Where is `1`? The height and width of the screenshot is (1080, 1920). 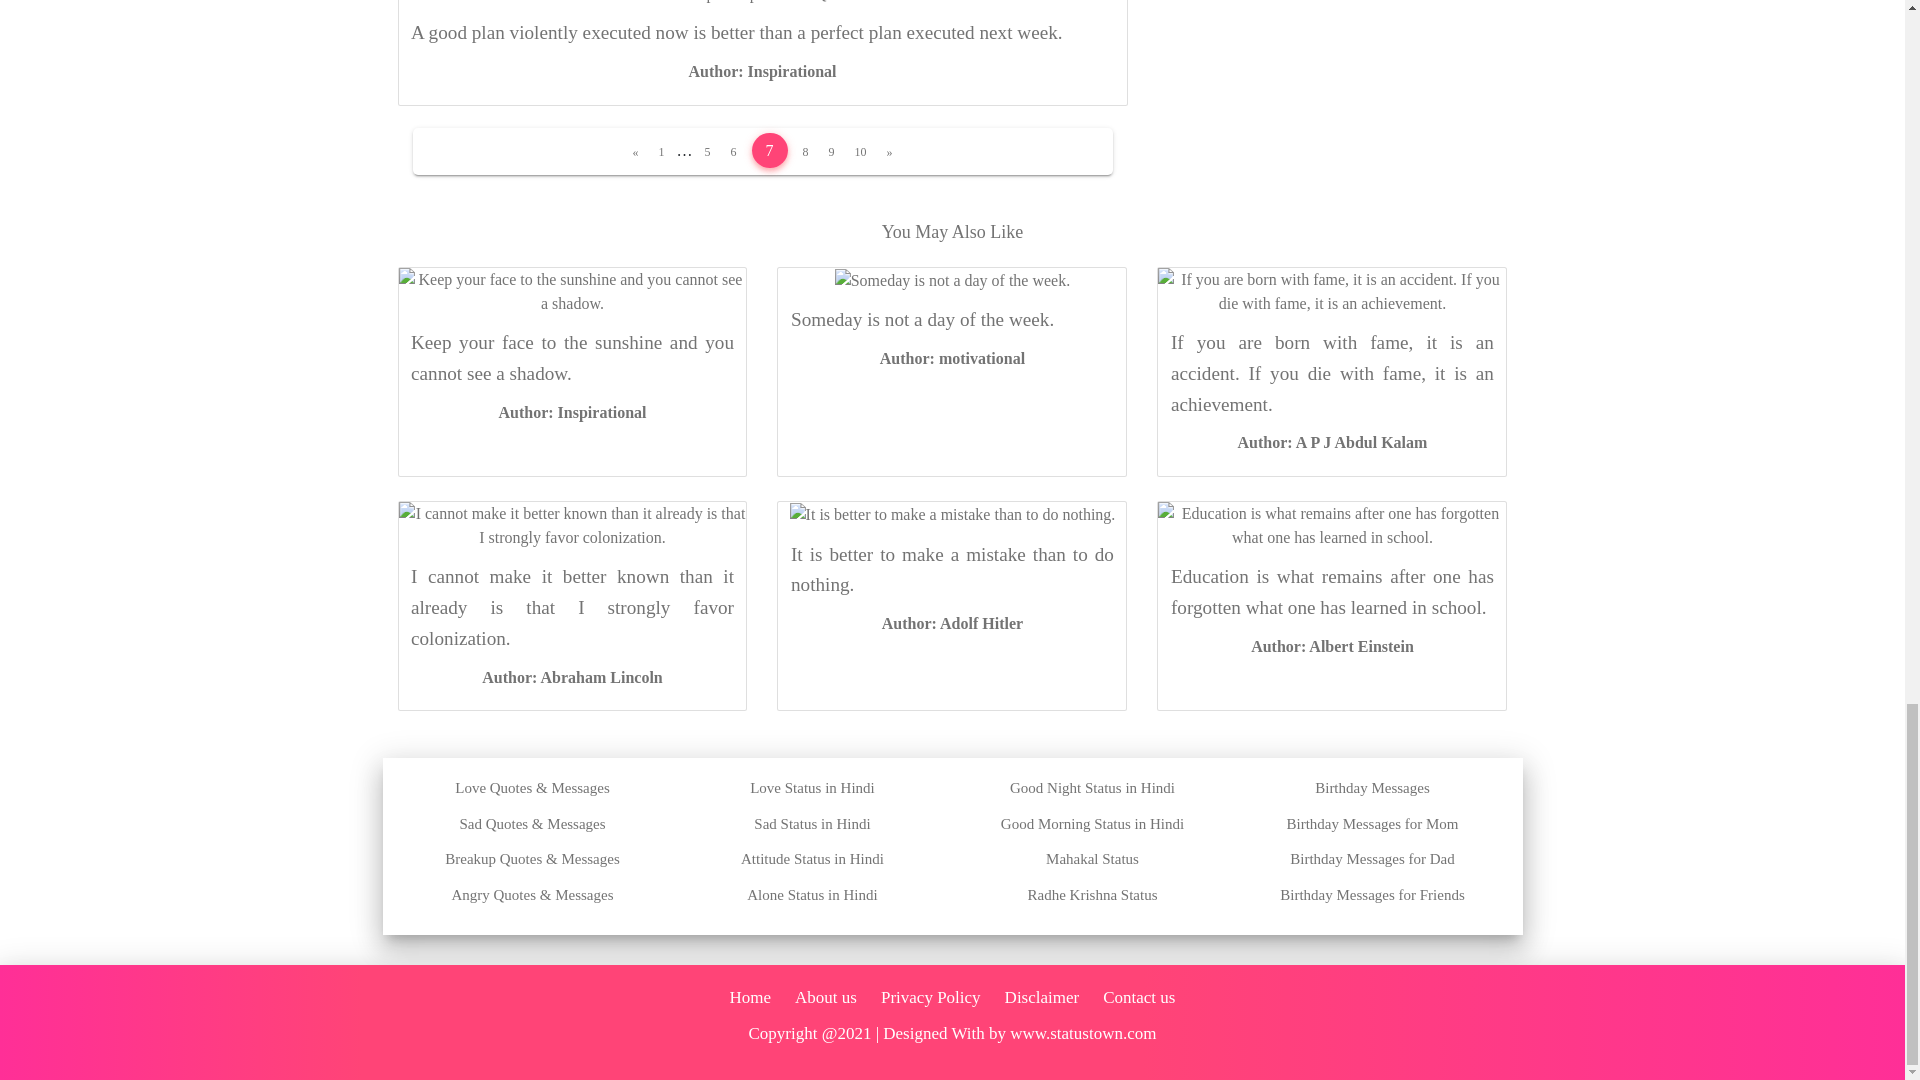
1 is located at coordinates (662, 151).